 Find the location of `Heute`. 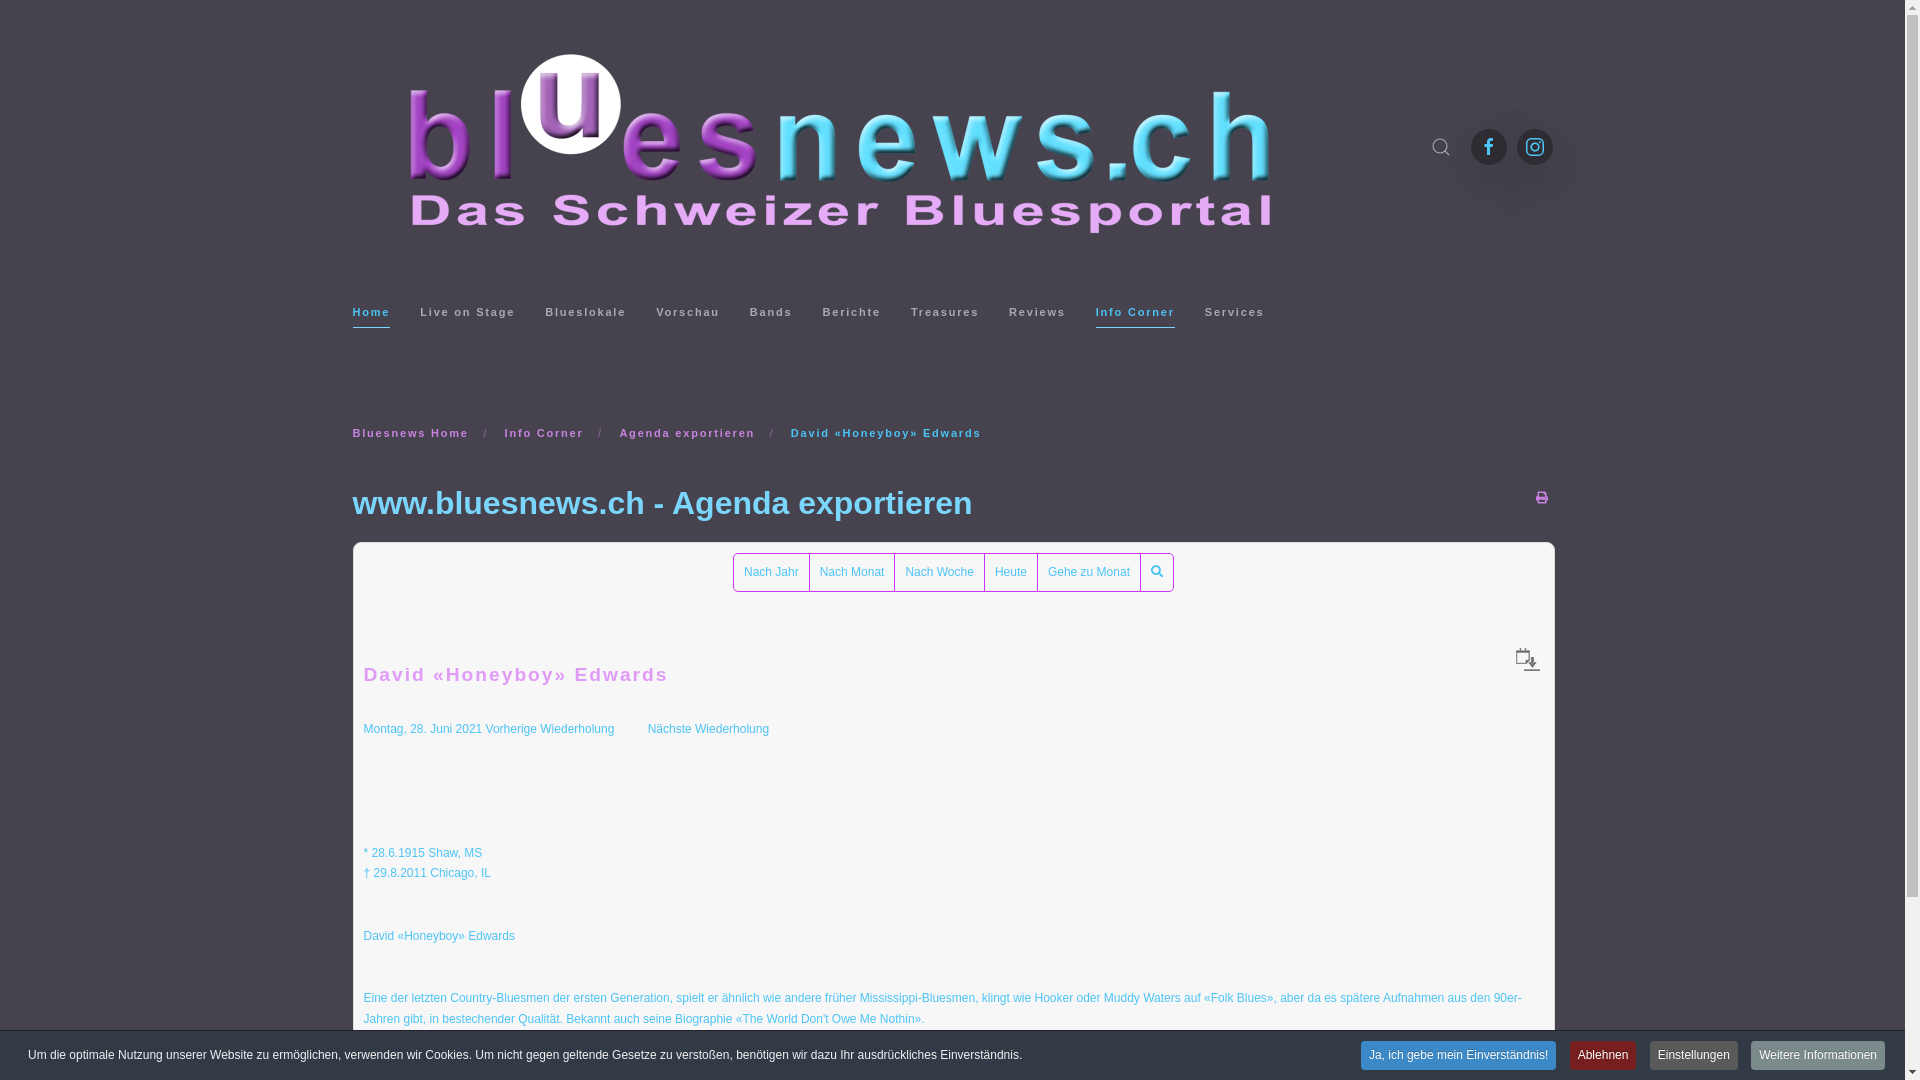

Heute is located at coordinates (1011, 572).